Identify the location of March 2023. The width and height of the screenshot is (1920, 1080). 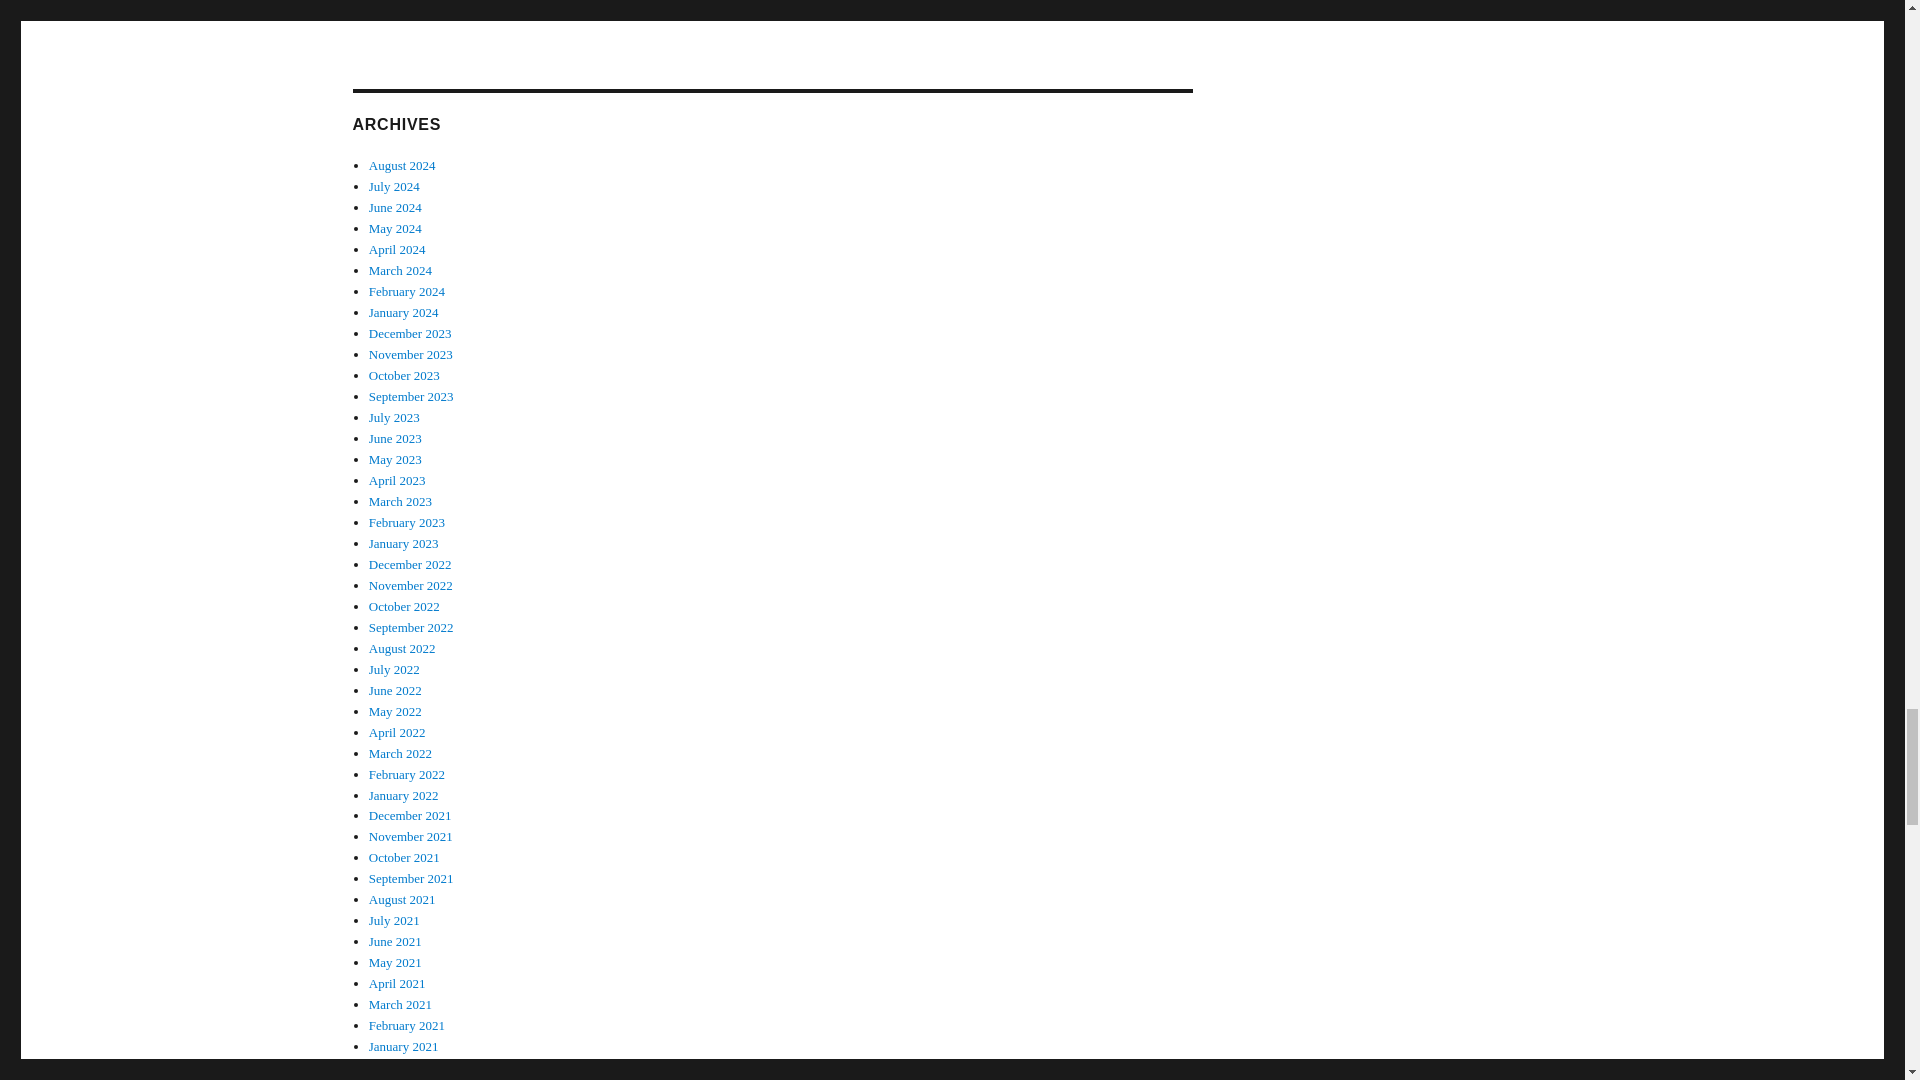
(400, 500).